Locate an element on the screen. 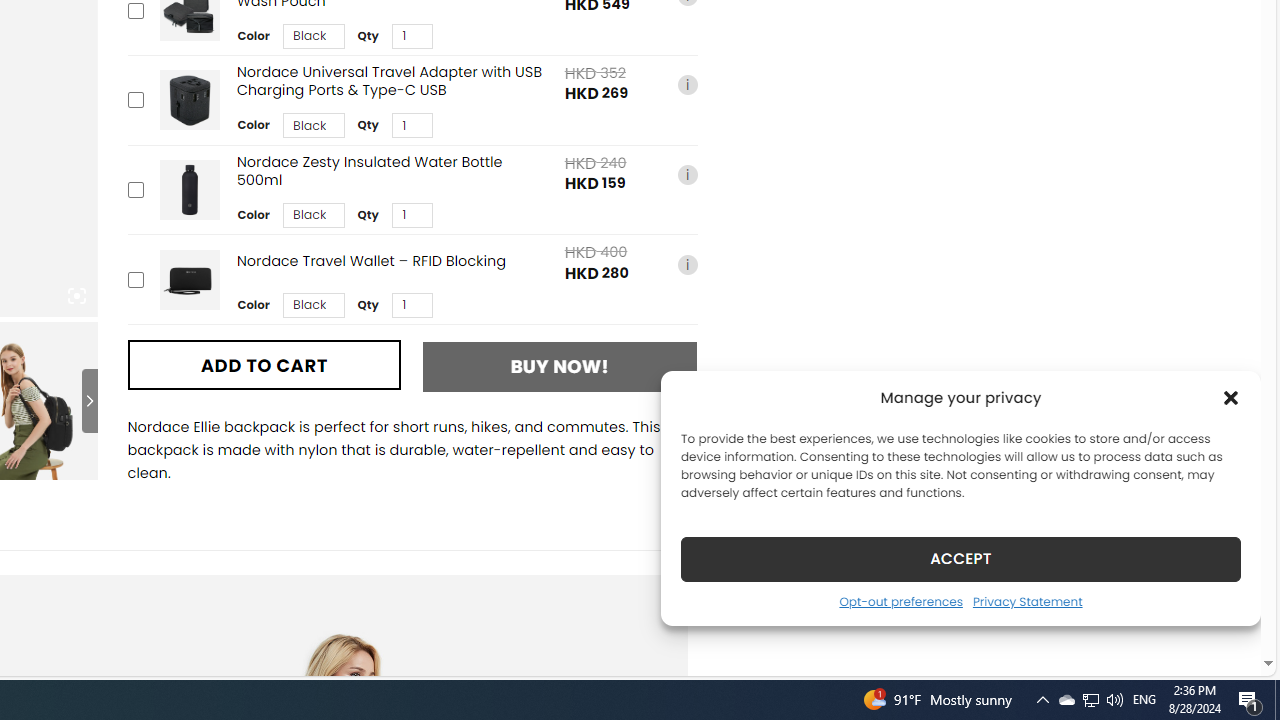 This screenshot has height=720, width=1280. i is located at coordinates (687, 264).